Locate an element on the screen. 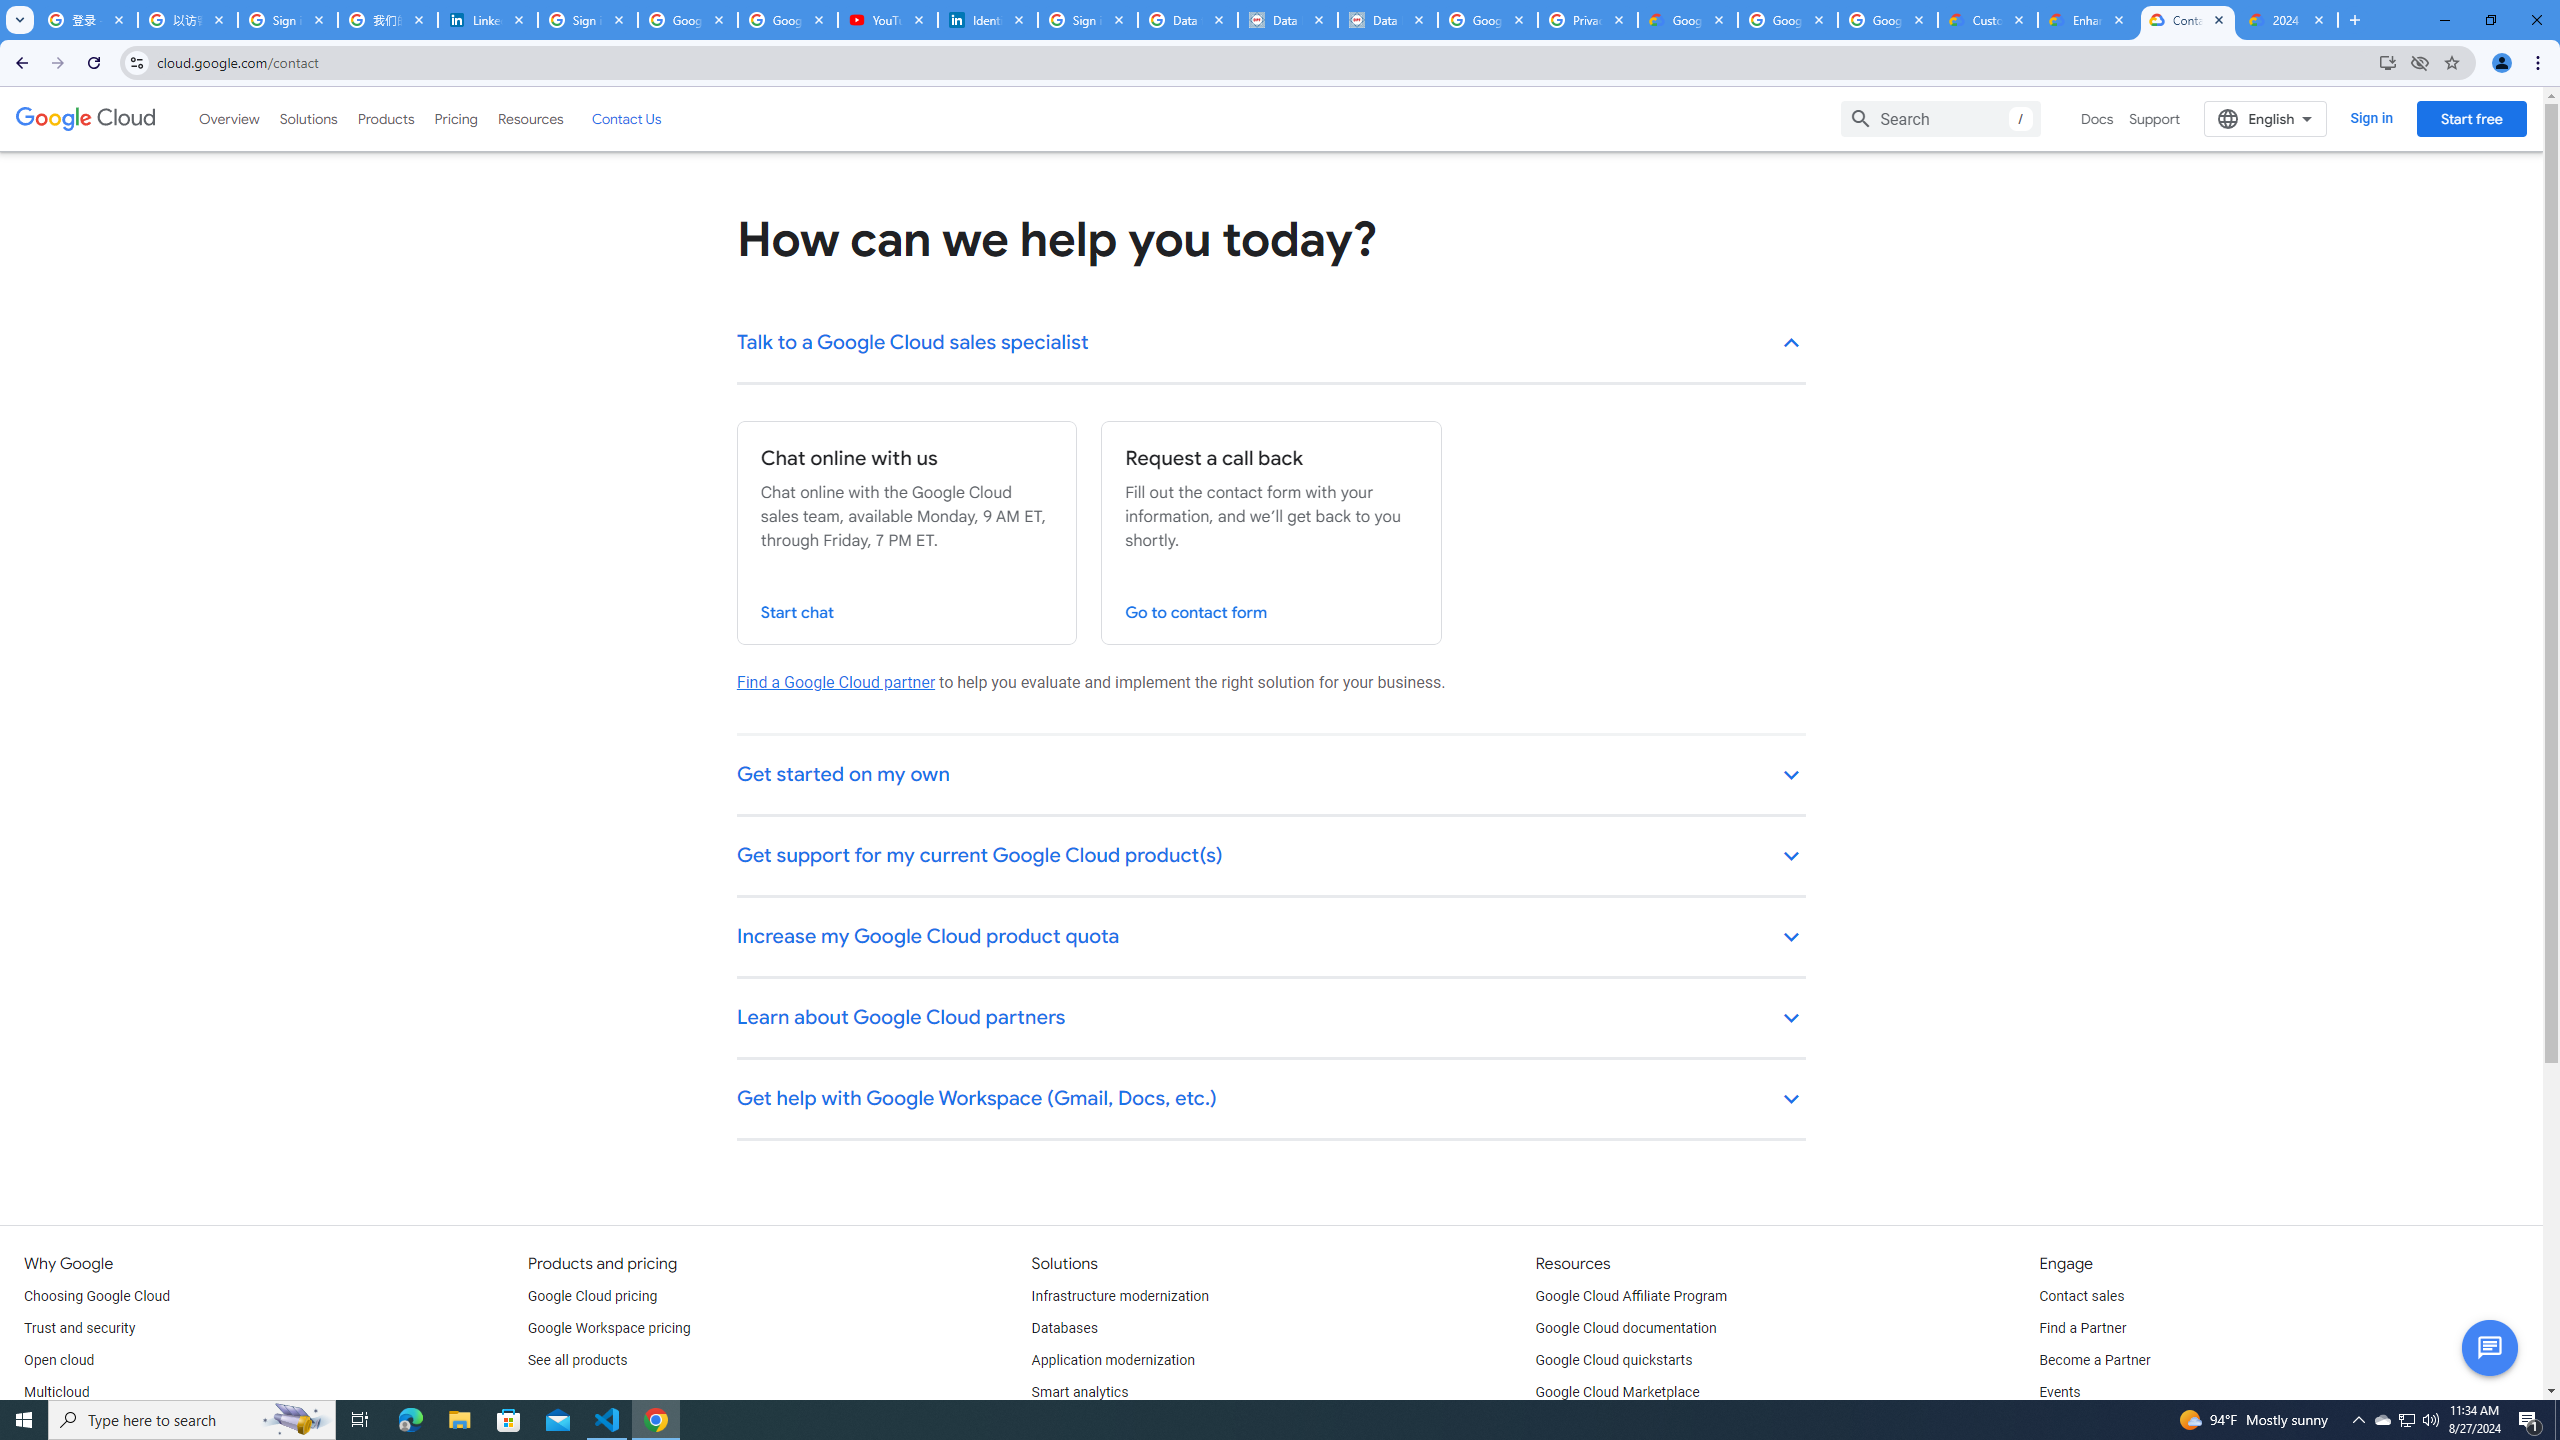  Google Workspace - Specific Terms is located at coordinates (1786, 20).